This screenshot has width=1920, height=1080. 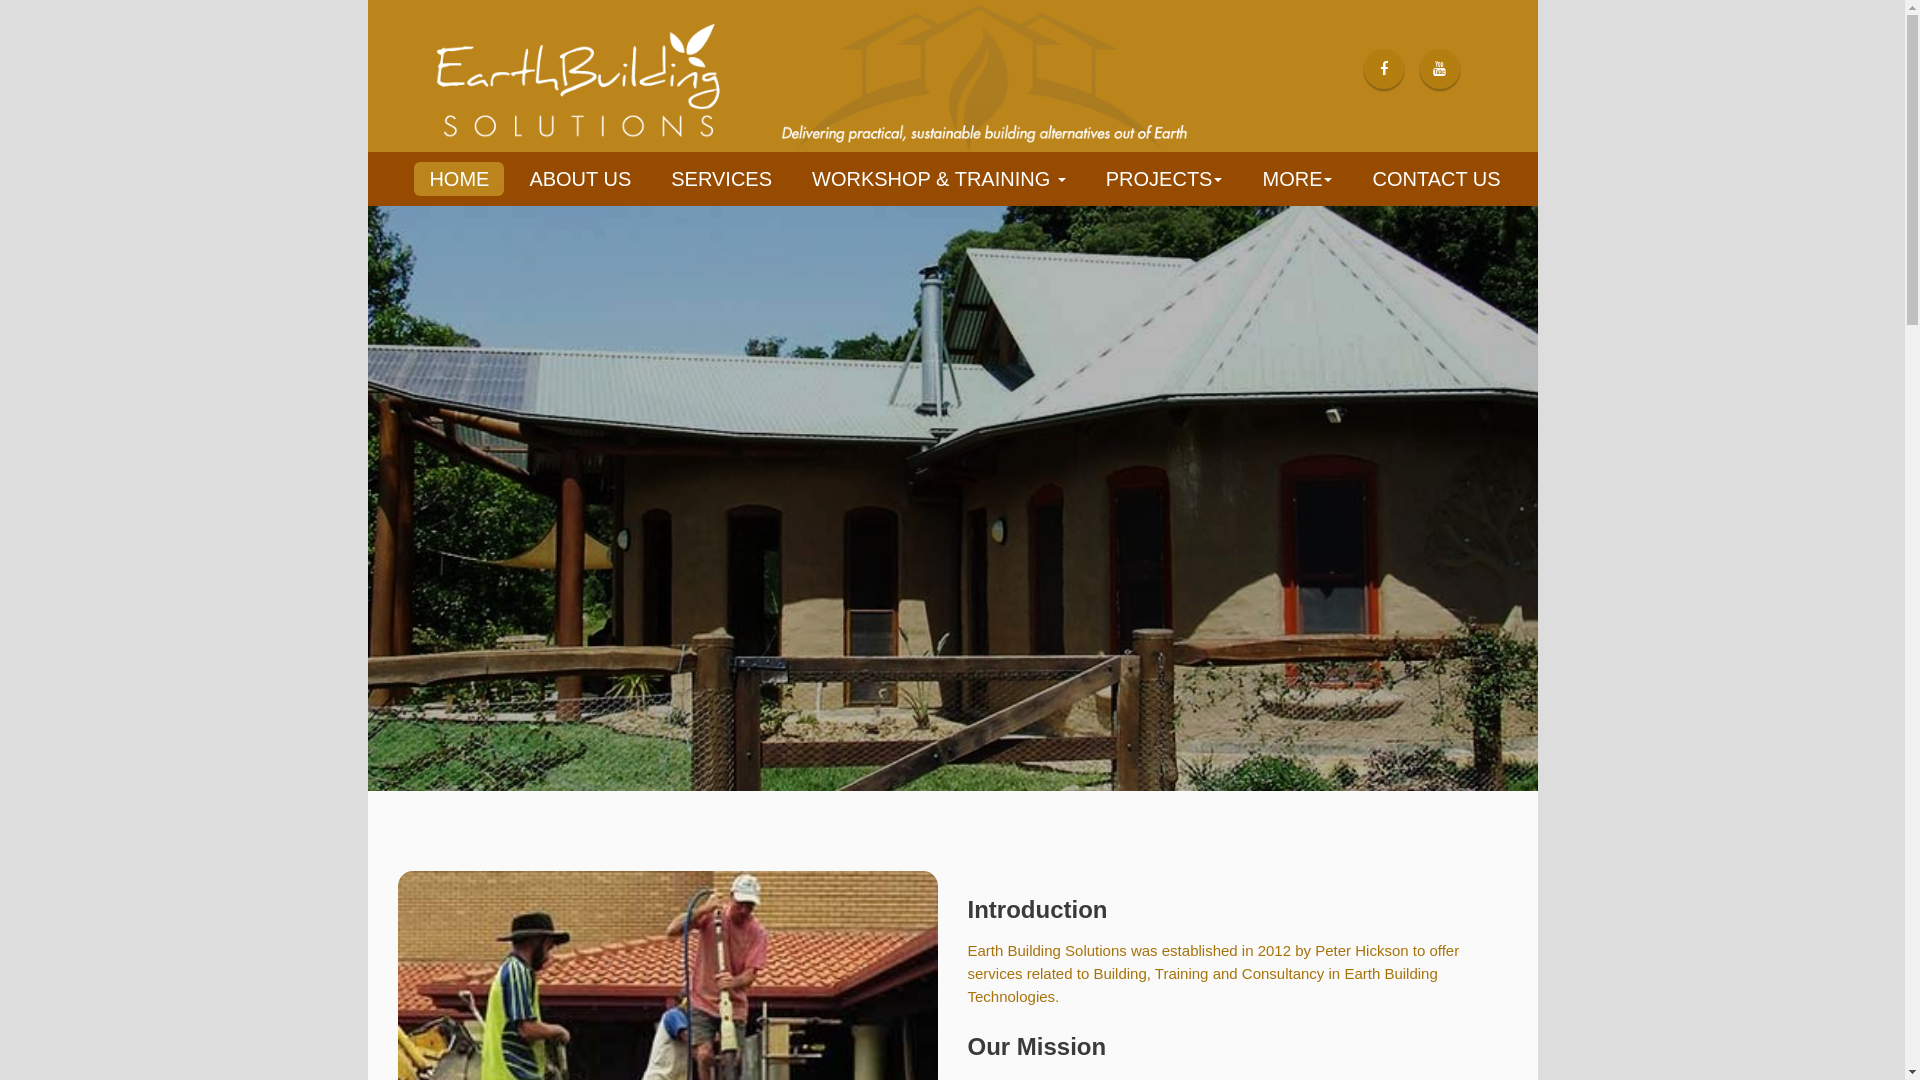 What do you see at coordinates (1297, 179) in the screenshot?
I see `MORE` at bounding box center [1297, 179].